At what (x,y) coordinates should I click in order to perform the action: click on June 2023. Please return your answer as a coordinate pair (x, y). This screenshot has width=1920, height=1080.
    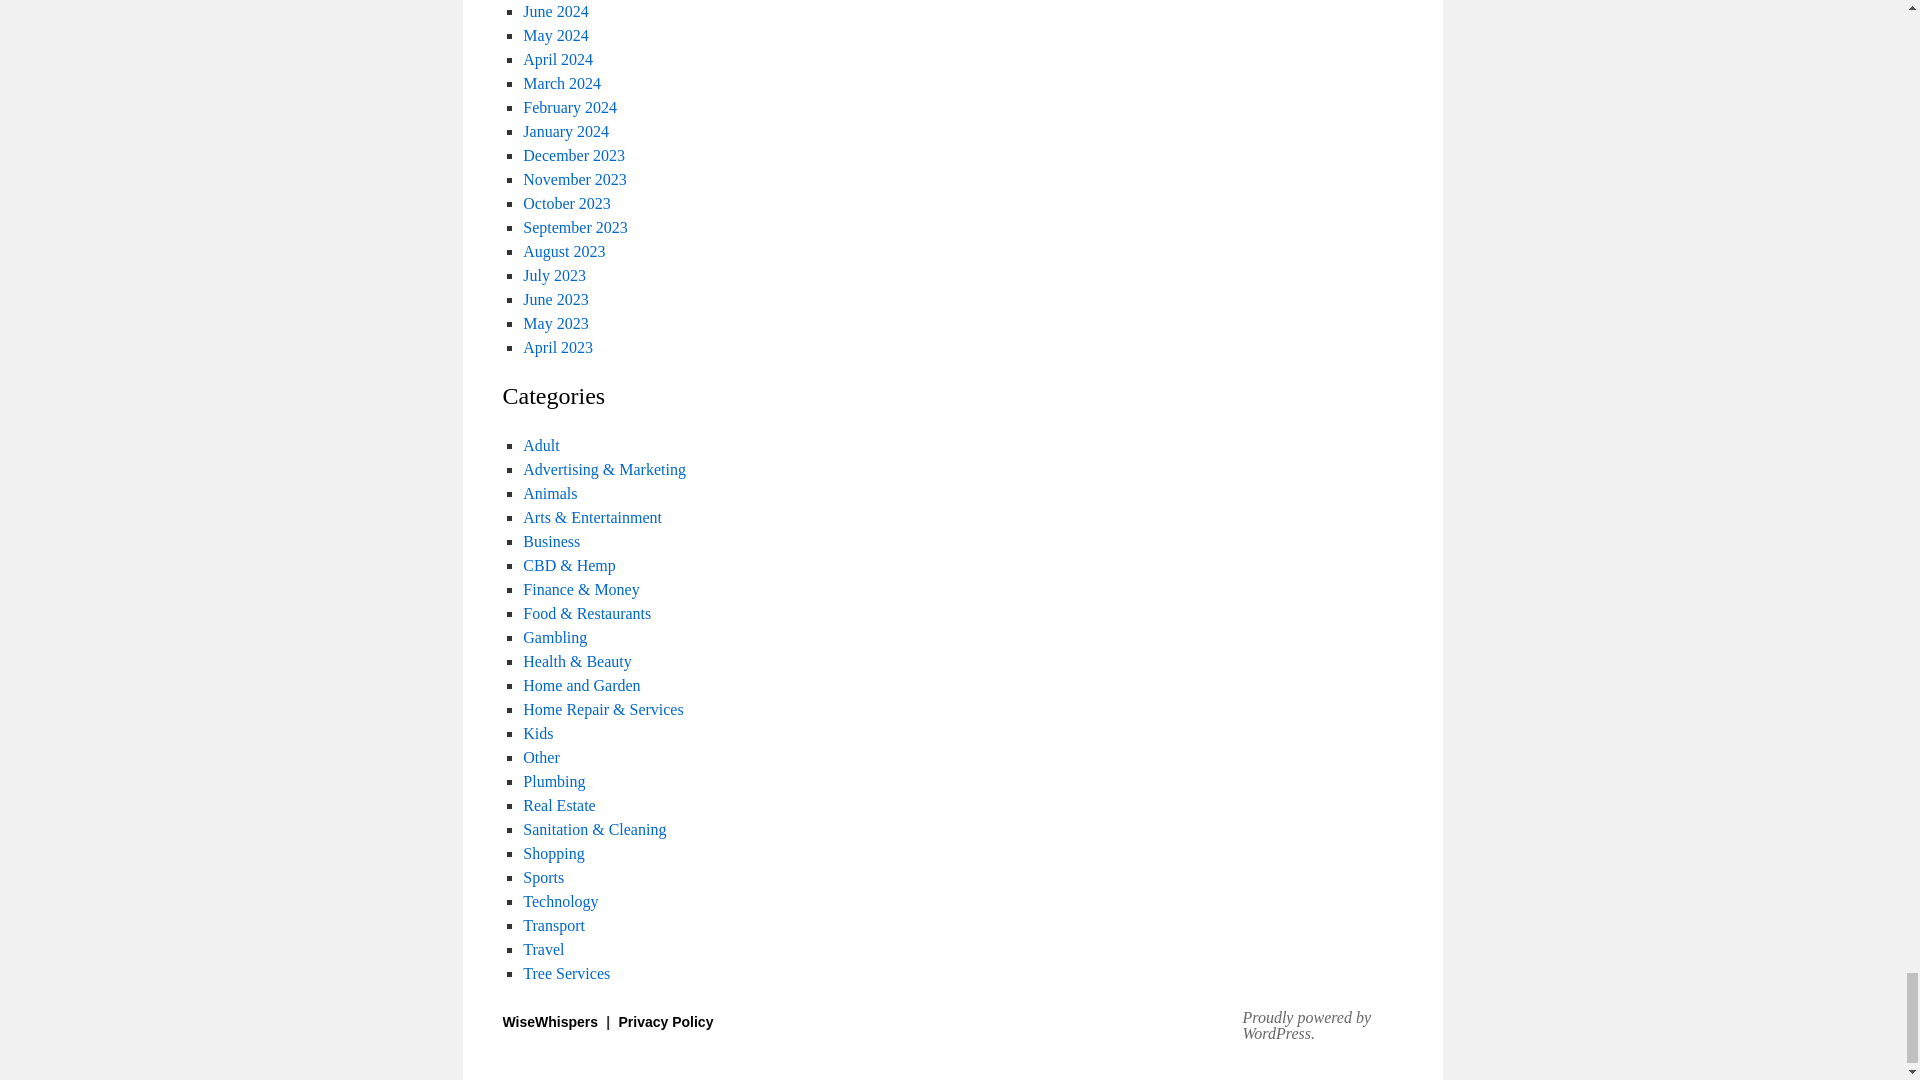
    Looking at the image, I should click on (554, 298).